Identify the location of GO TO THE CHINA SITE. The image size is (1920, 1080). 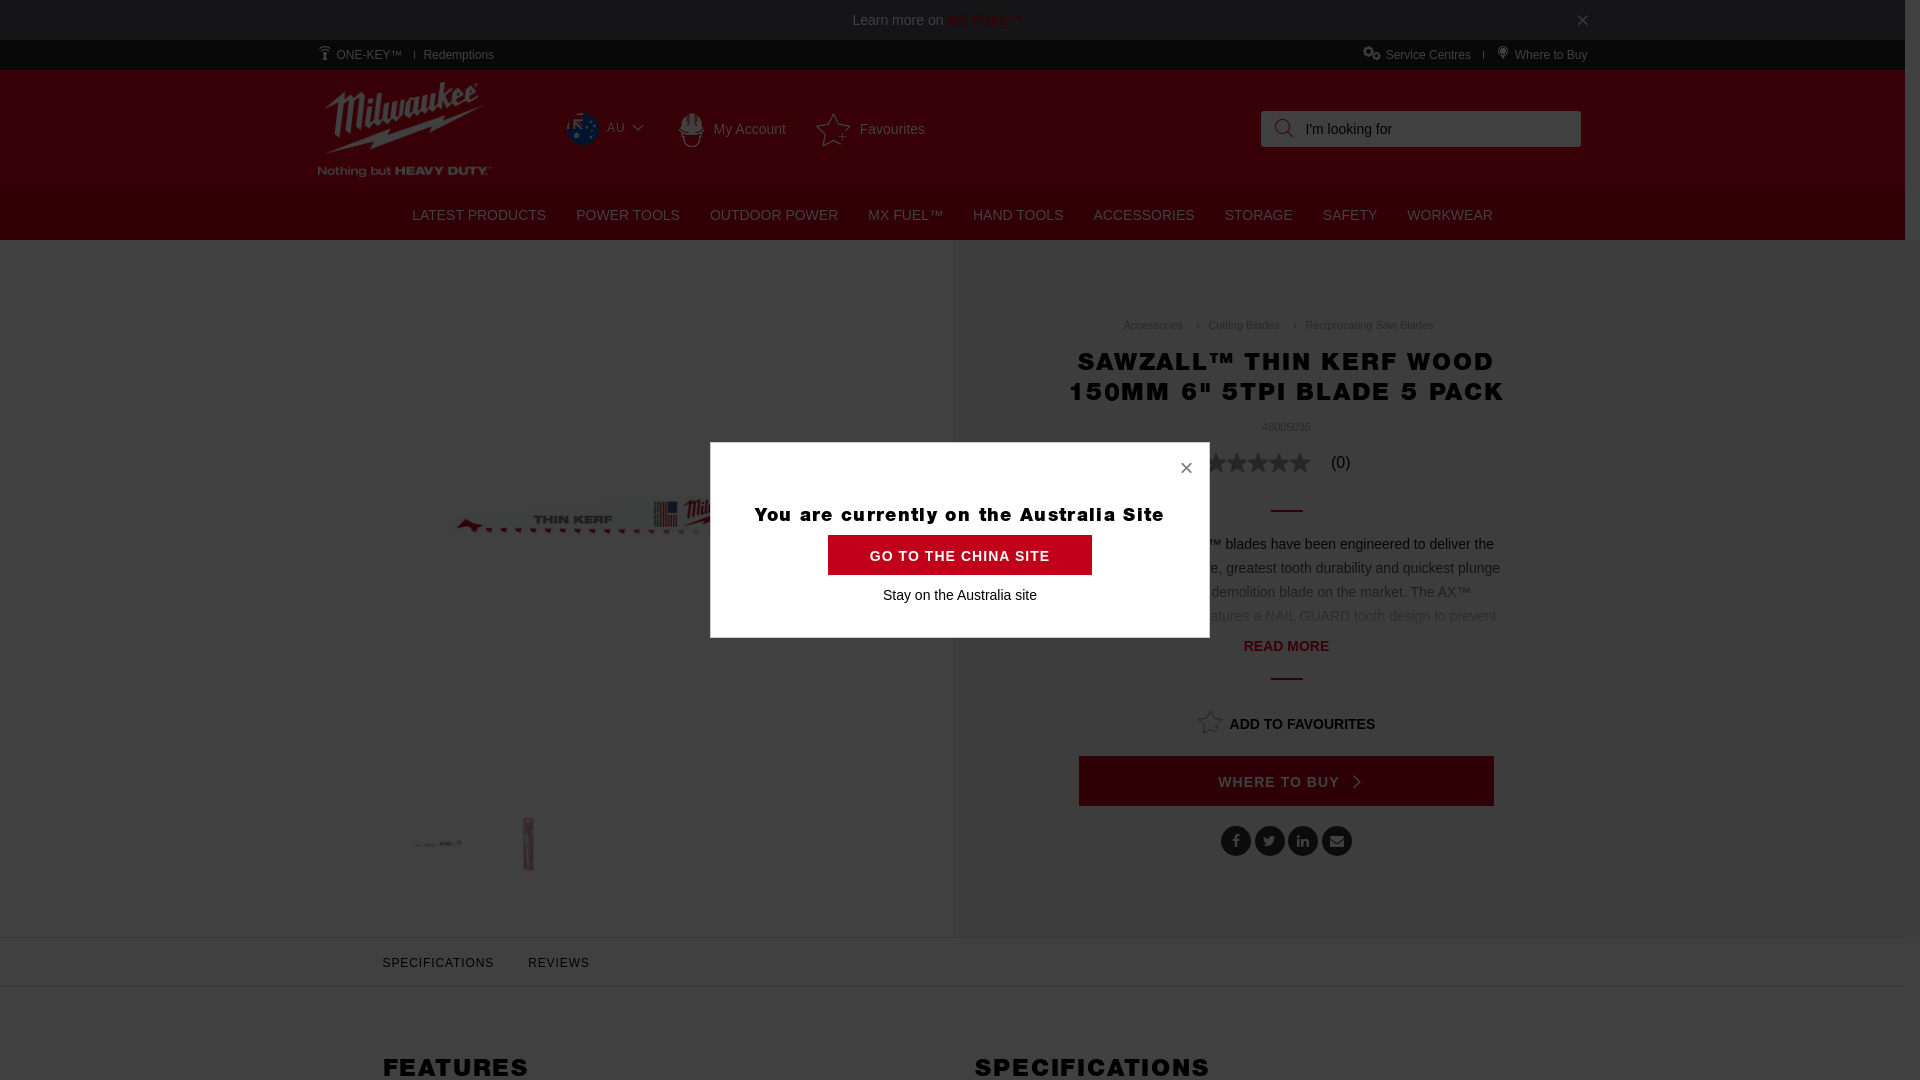
(960, 555).